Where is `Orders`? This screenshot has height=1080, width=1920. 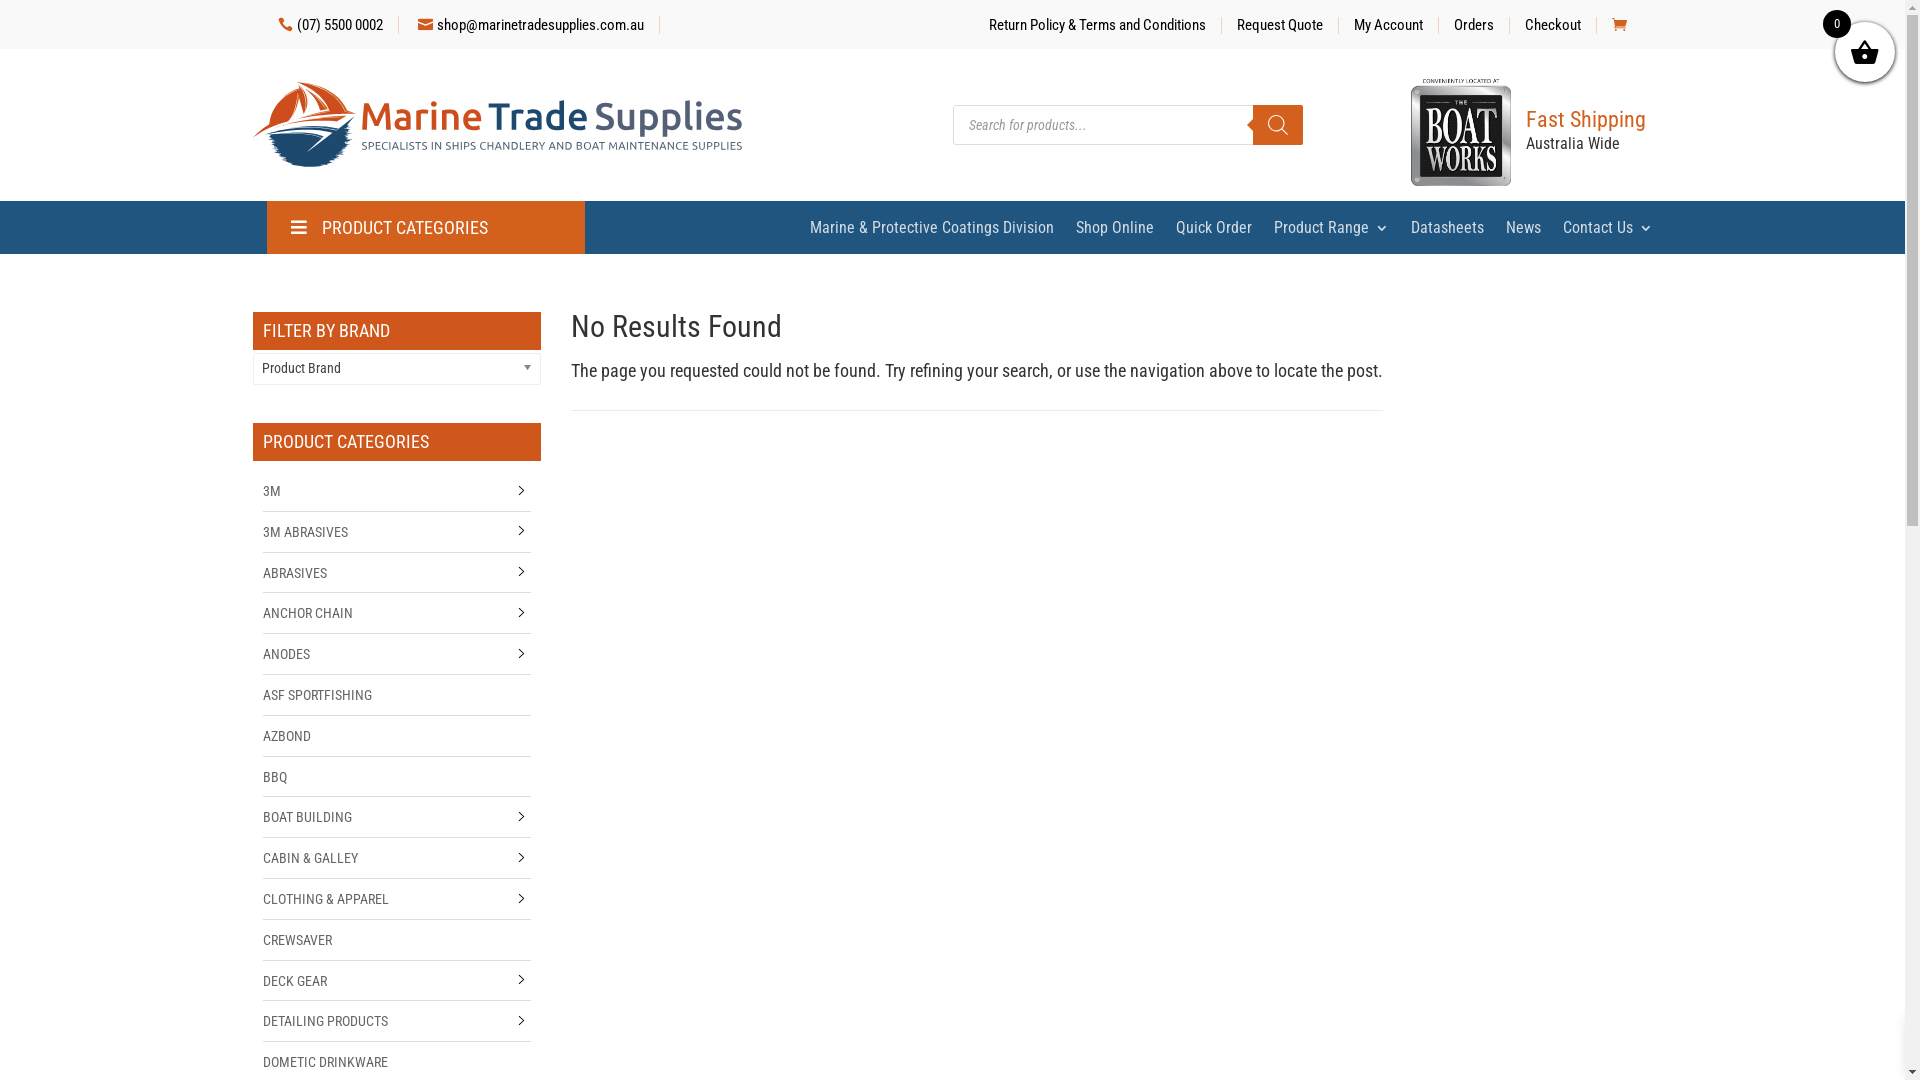 Orders is located at coordinates (1474, 24).